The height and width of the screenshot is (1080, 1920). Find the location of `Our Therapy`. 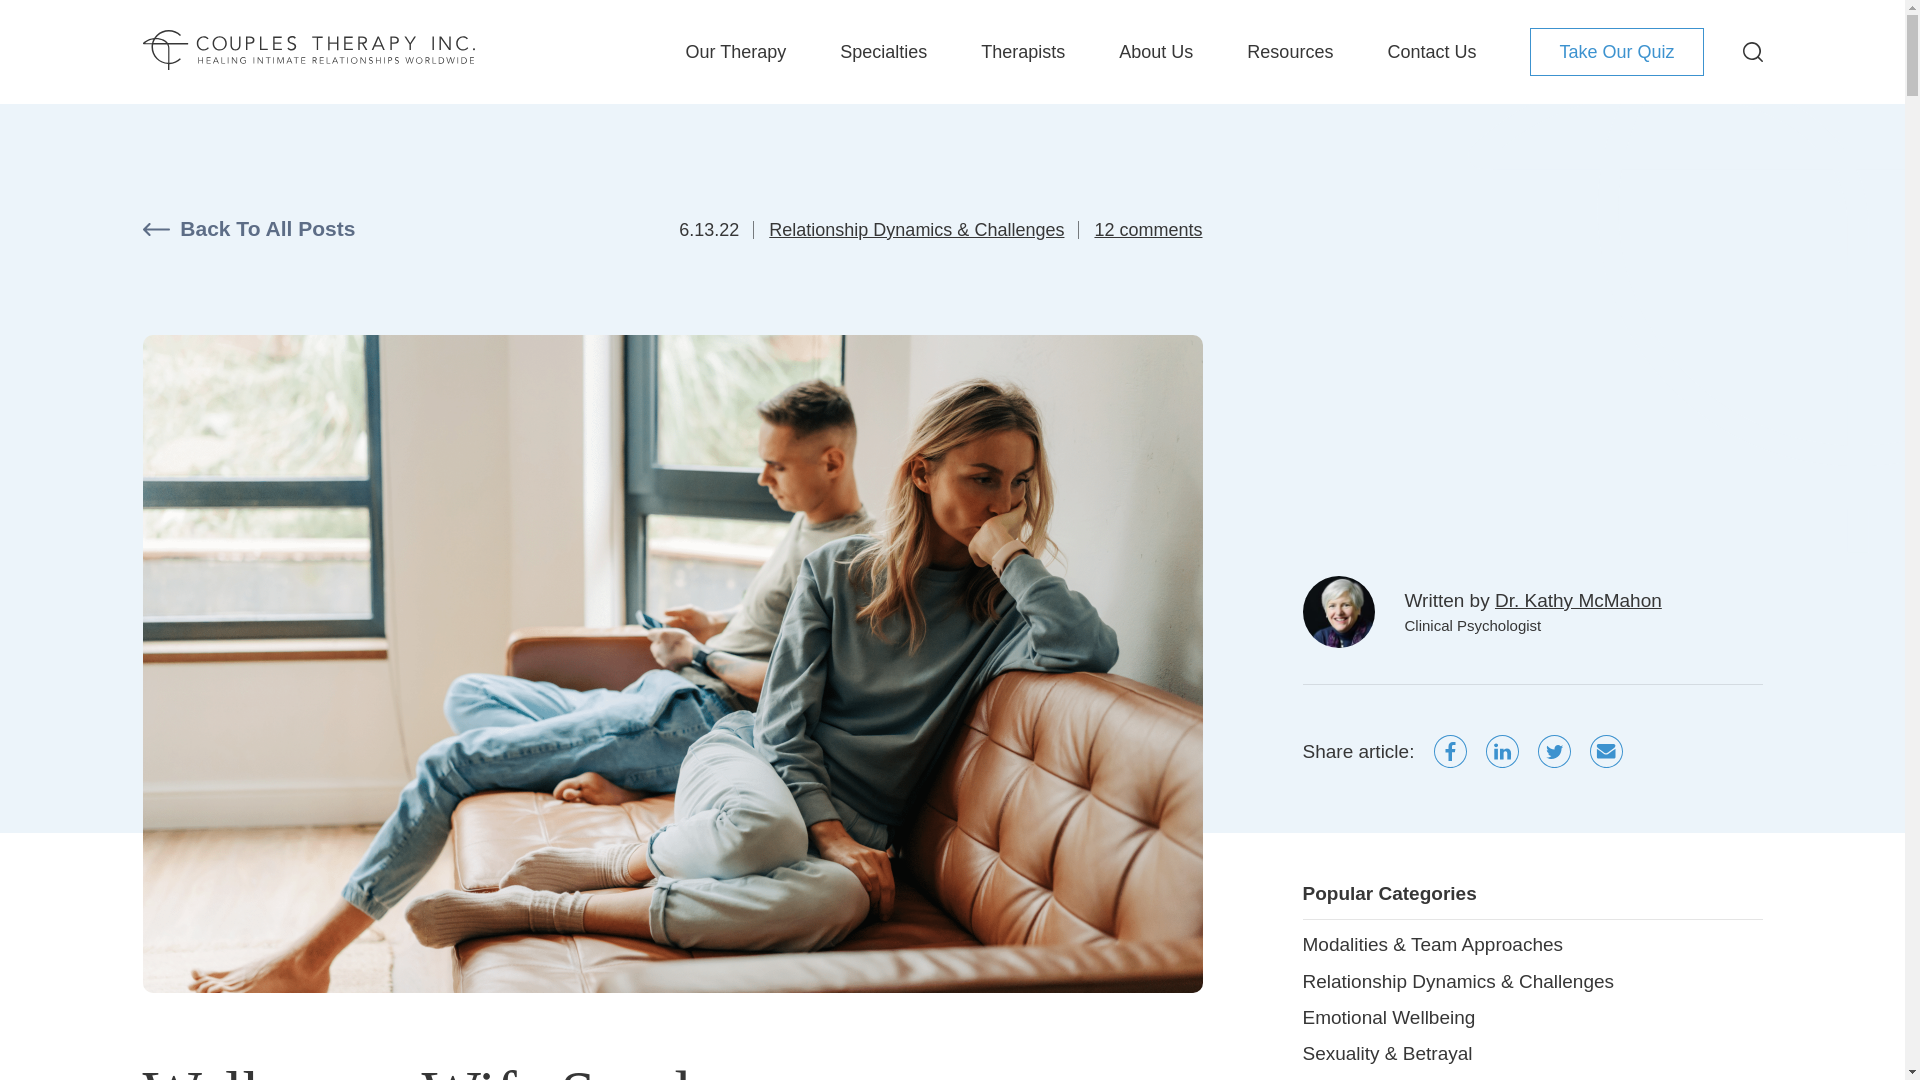

Our Therapy is located at coordinates (735, 52).